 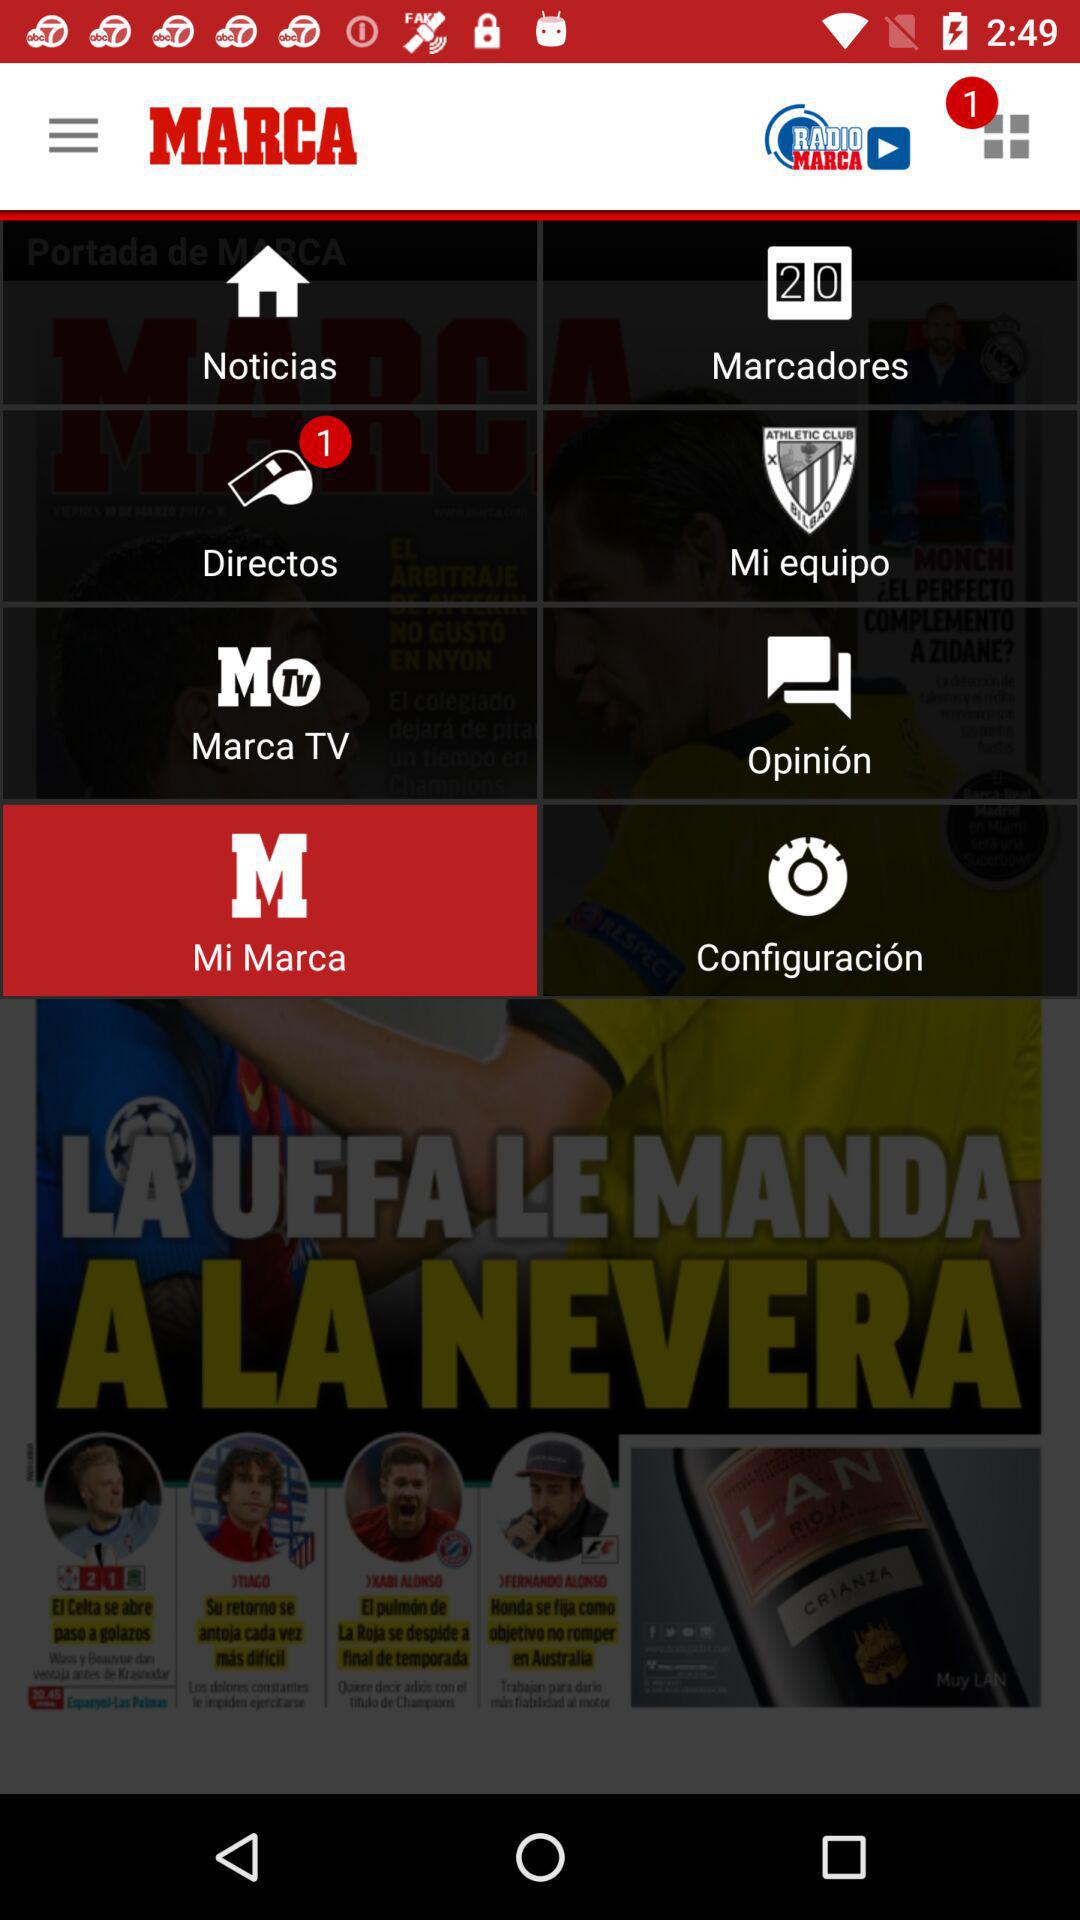 What do you see at coordinates (540, 1036) in the screenshot?
I see `tap the item below portada de marca` at bounding box center [540, 1036].